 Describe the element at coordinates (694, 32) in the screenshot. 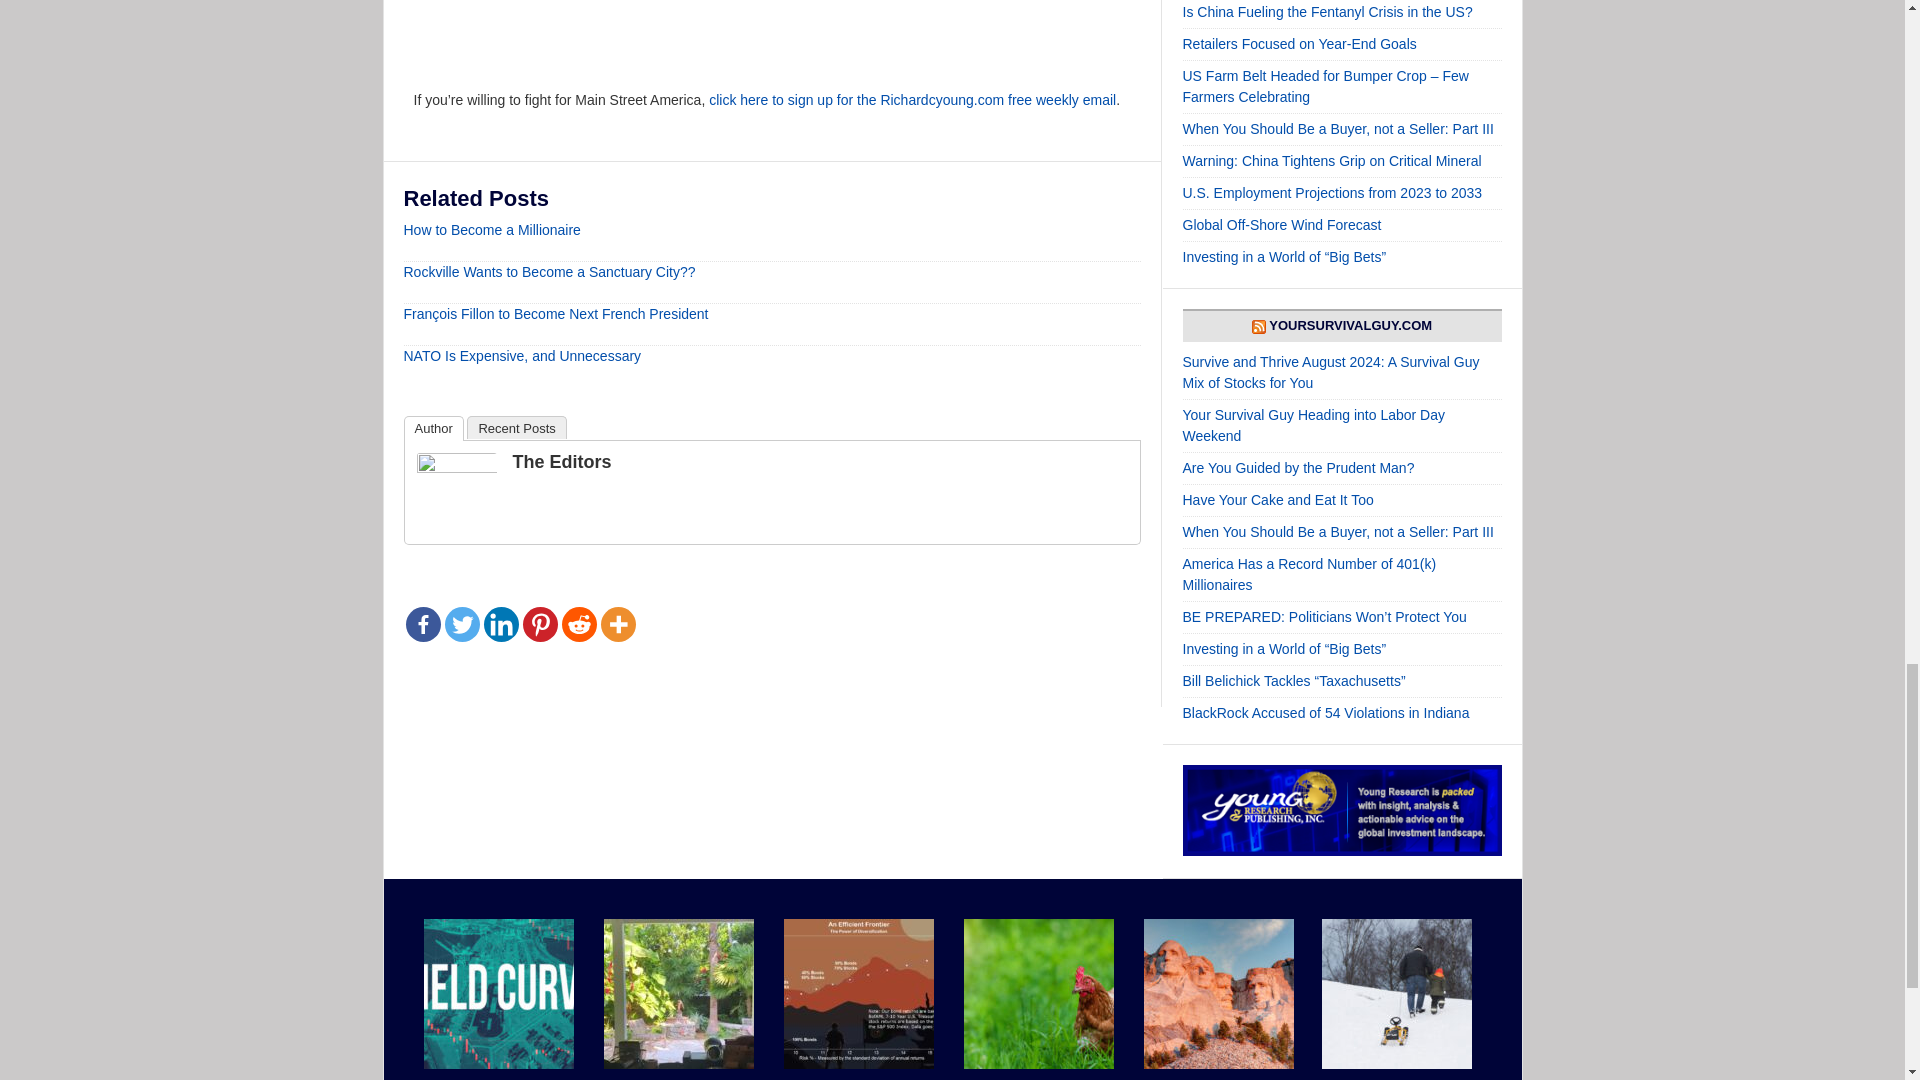

I see `YouTube video player` at that location.